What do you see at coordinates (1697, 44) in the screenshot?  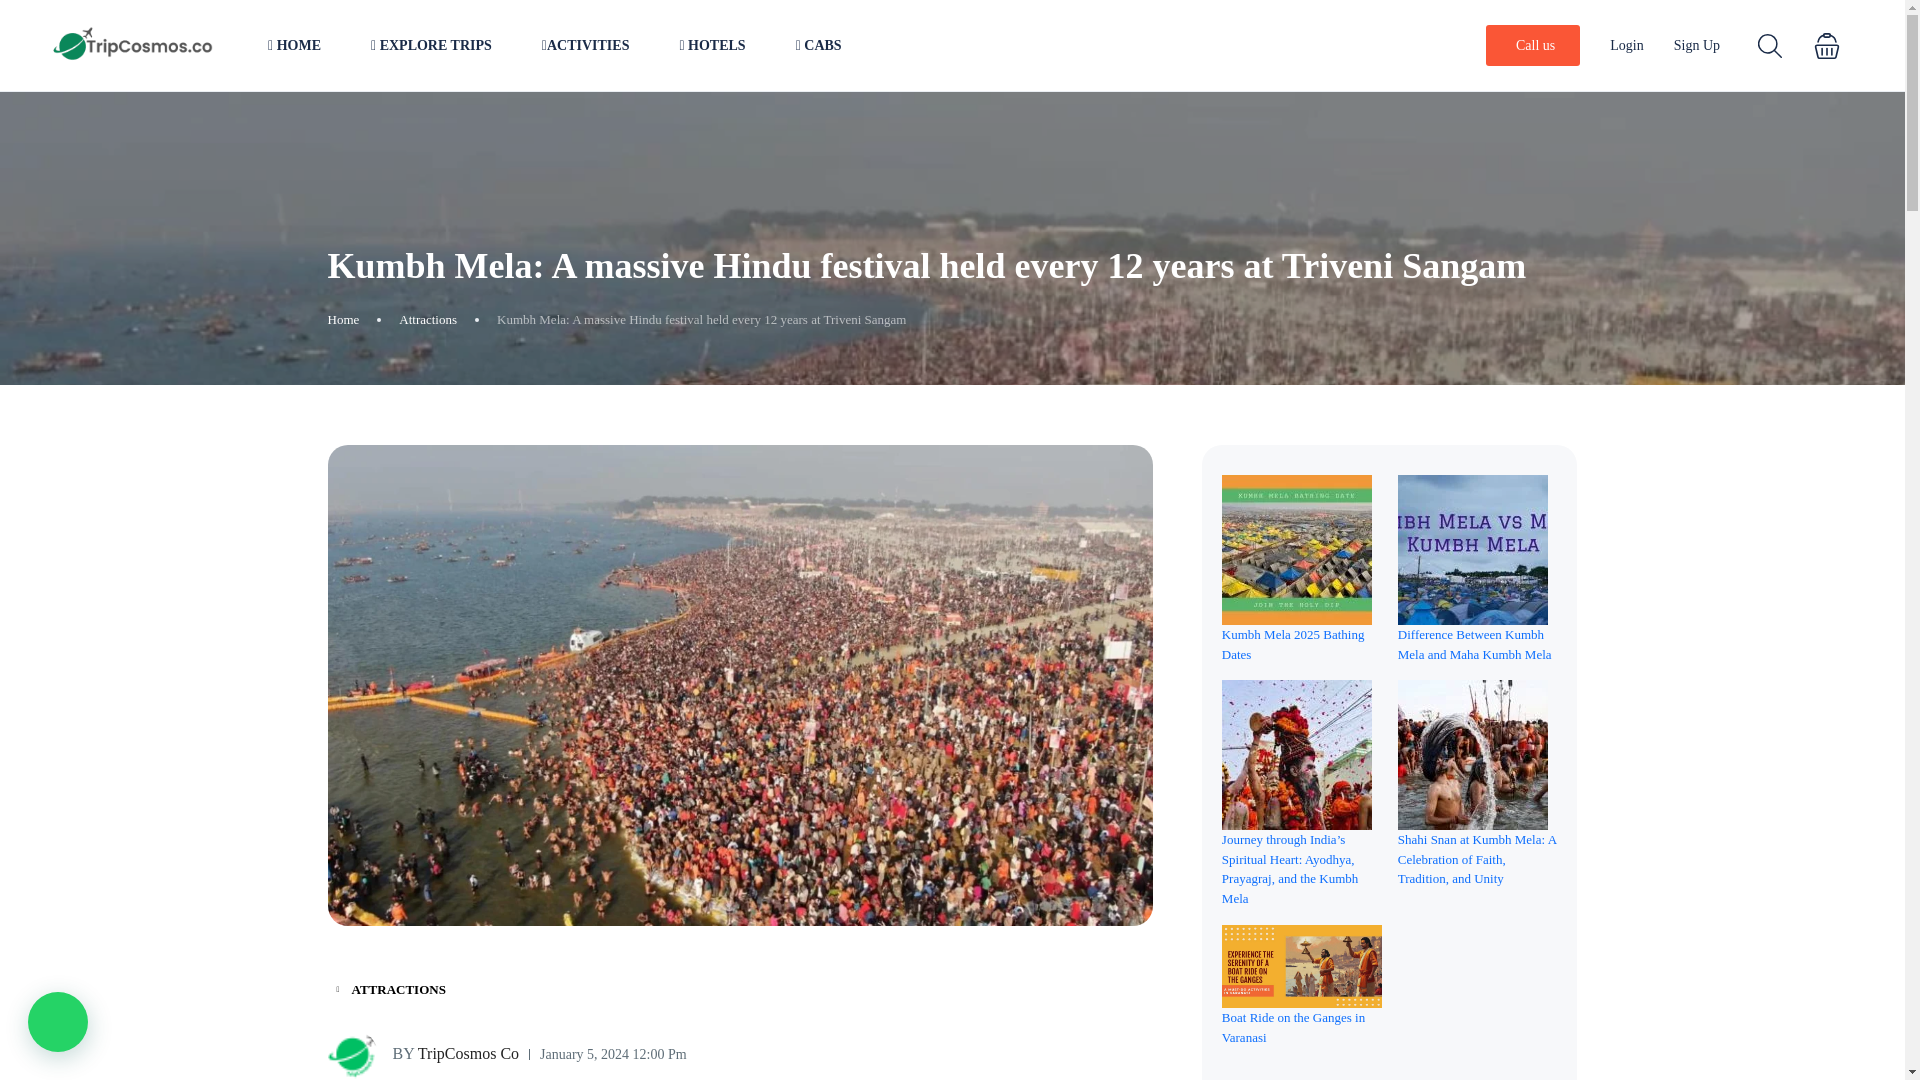 I see `Sign Up` at bounding box center [1697, 44].